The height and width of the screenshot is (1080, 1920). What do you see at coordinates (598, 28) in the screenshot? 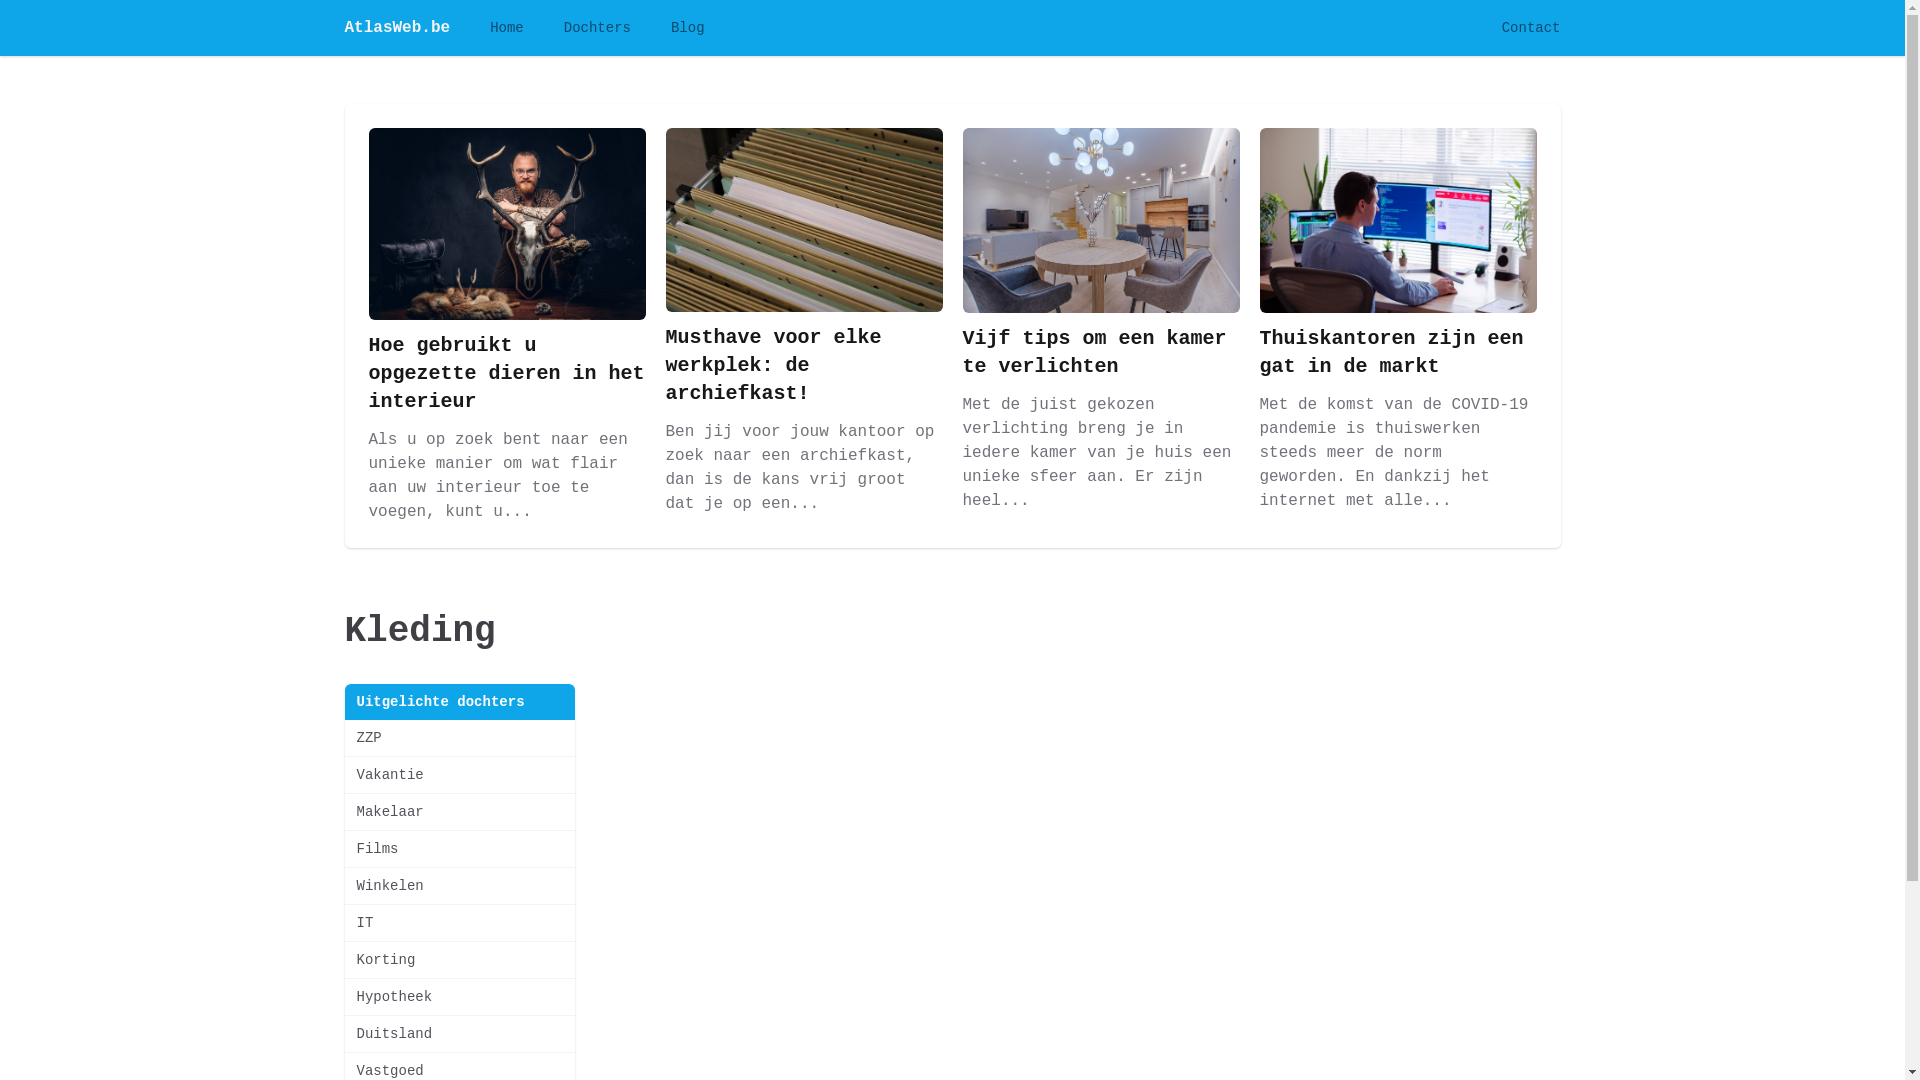
I see `Dochters` at bounding box center [598, 28].